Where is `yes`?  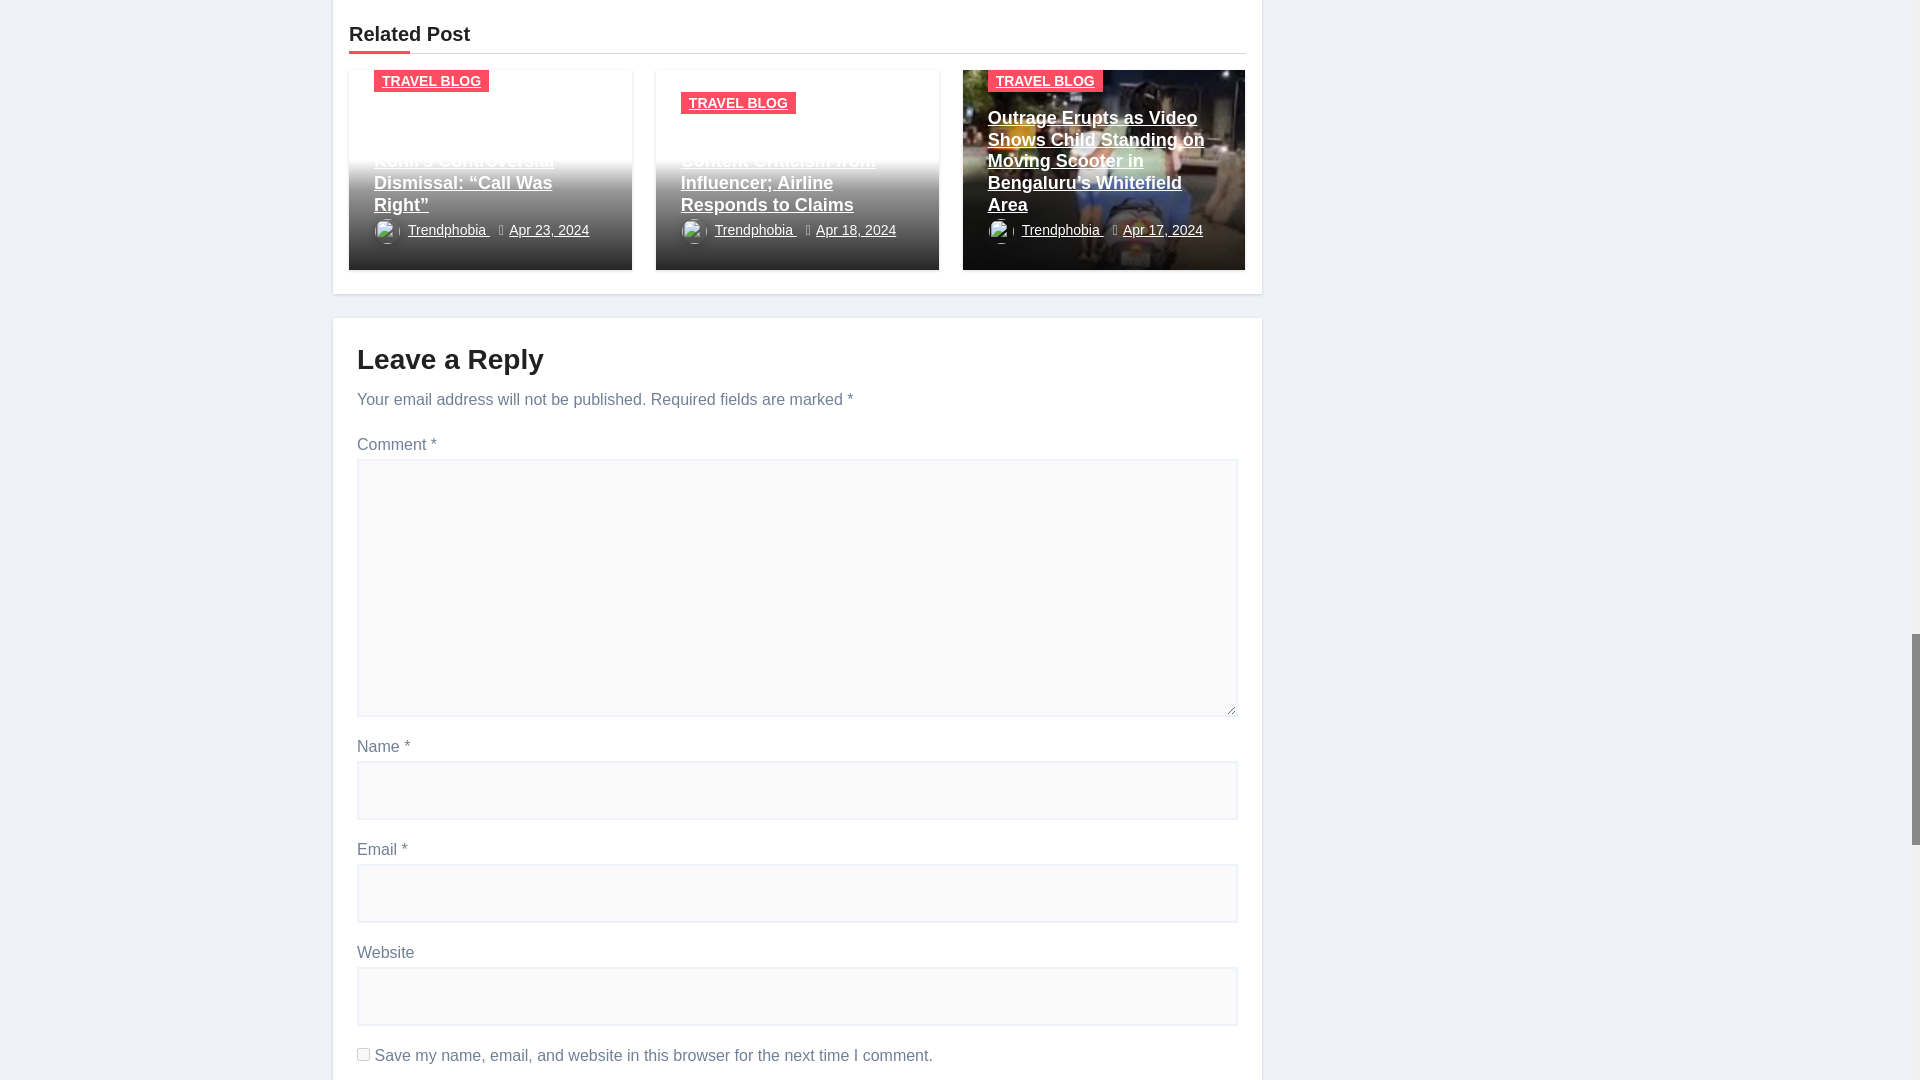 yes is located at coordinates (364, 1054).